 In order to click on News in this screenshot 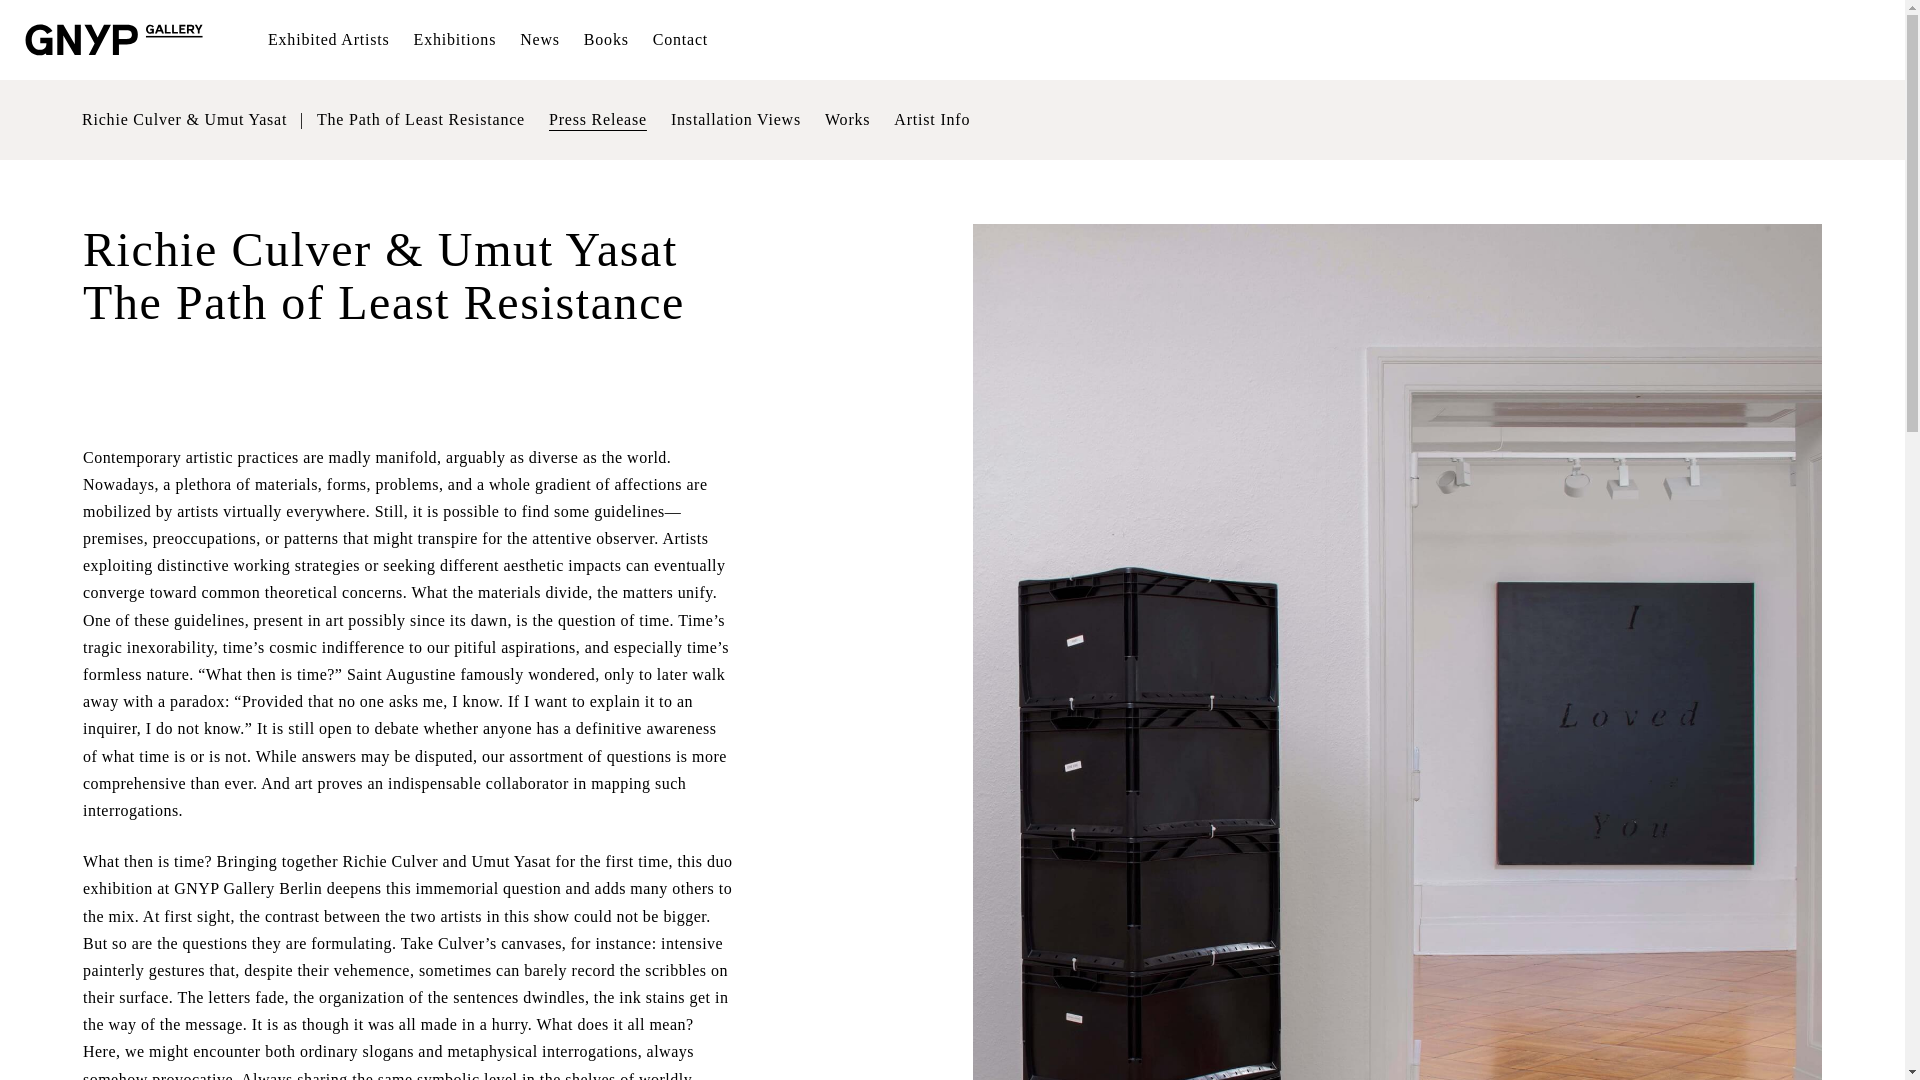, I will do `click(540, 39)`.